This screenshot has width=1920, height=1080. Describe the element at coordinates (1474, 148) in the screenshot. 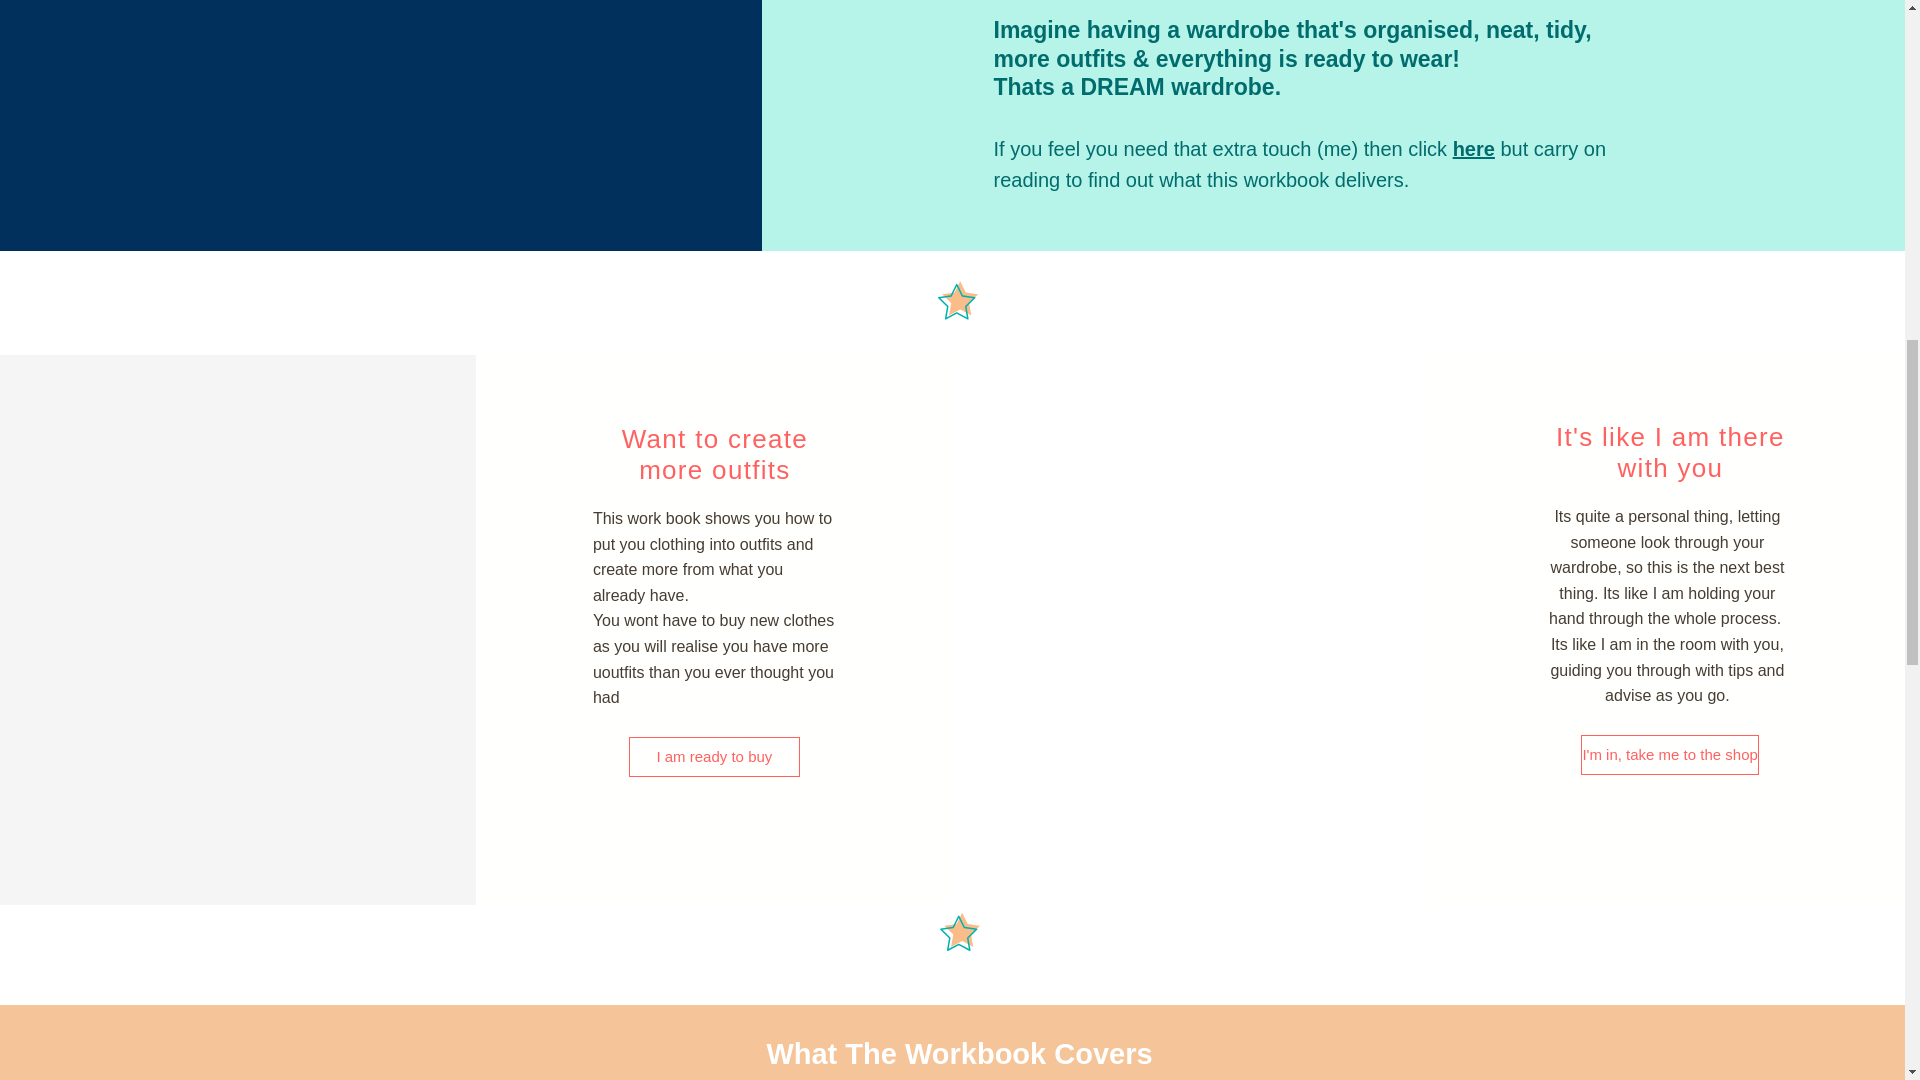

I see `here` at that location.